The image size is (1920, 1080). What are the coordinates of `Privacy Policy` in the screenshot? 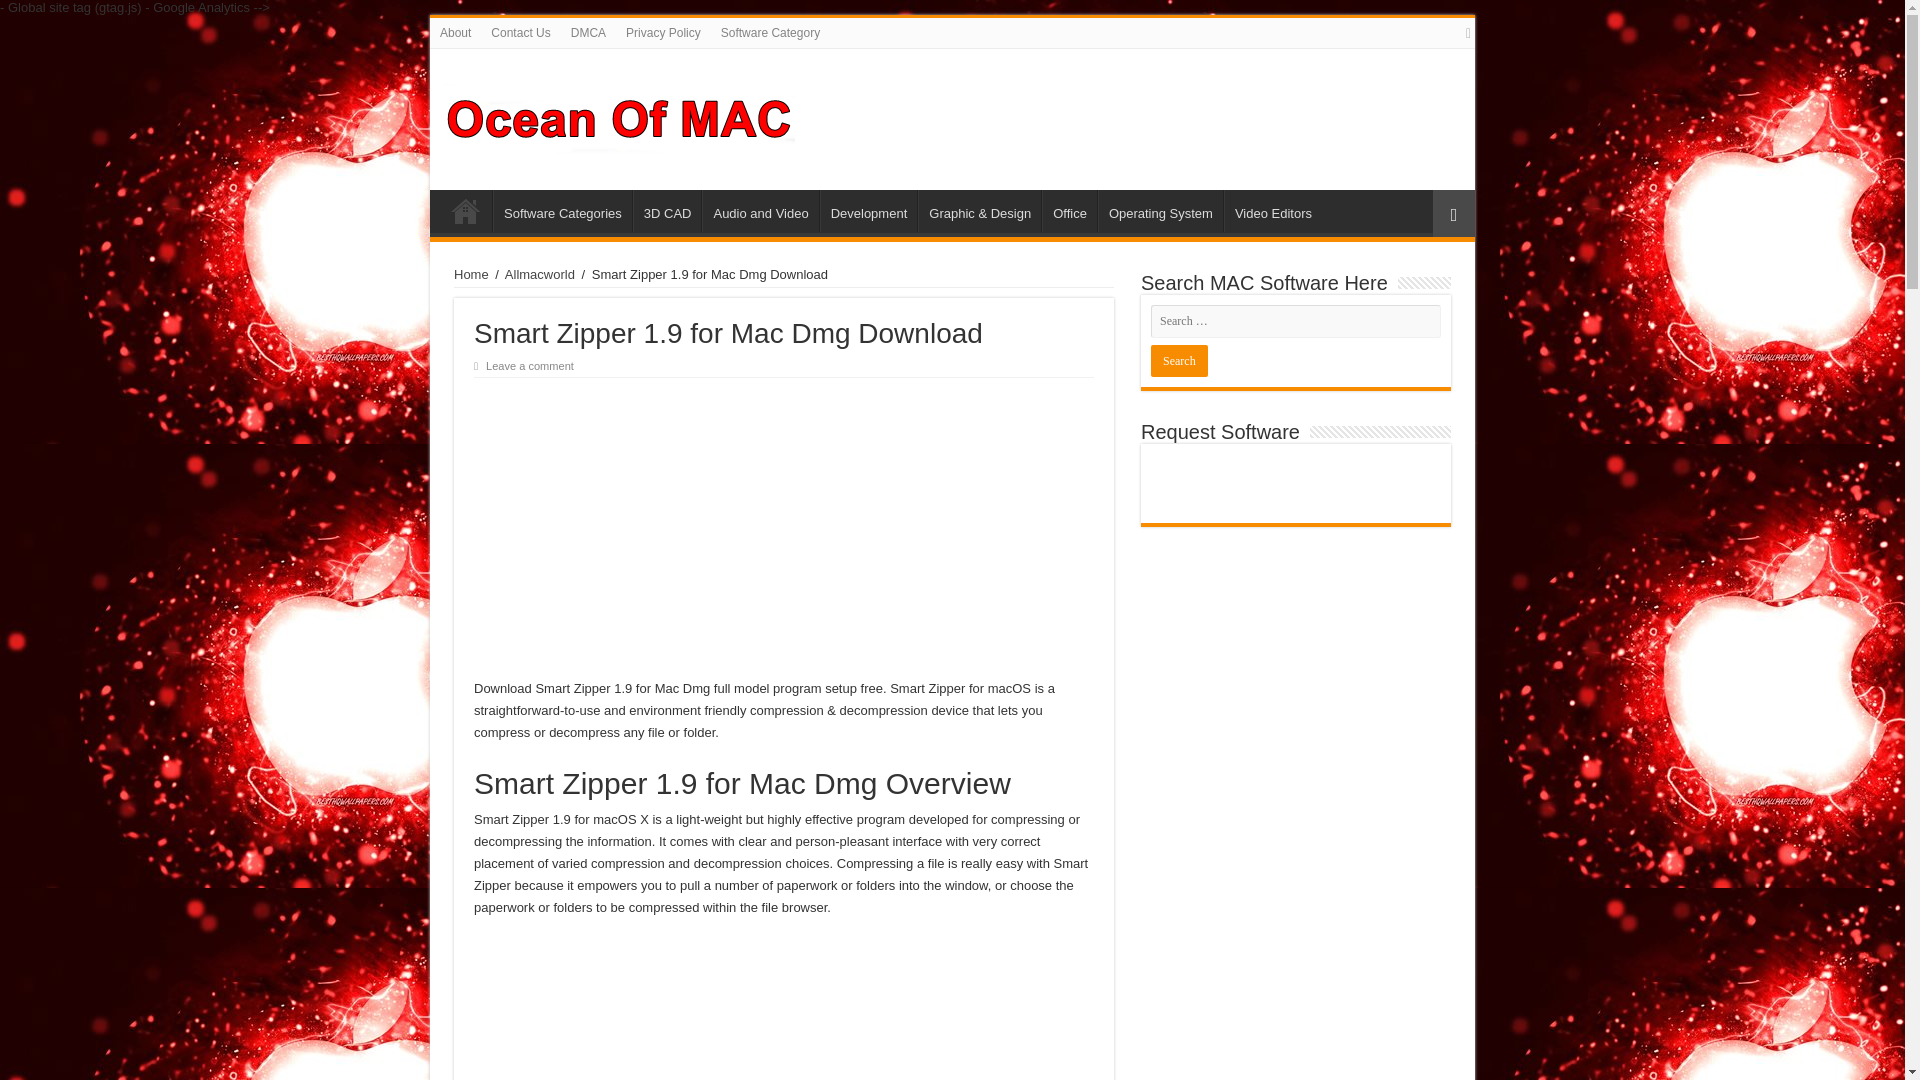 It's located at (663, 32).